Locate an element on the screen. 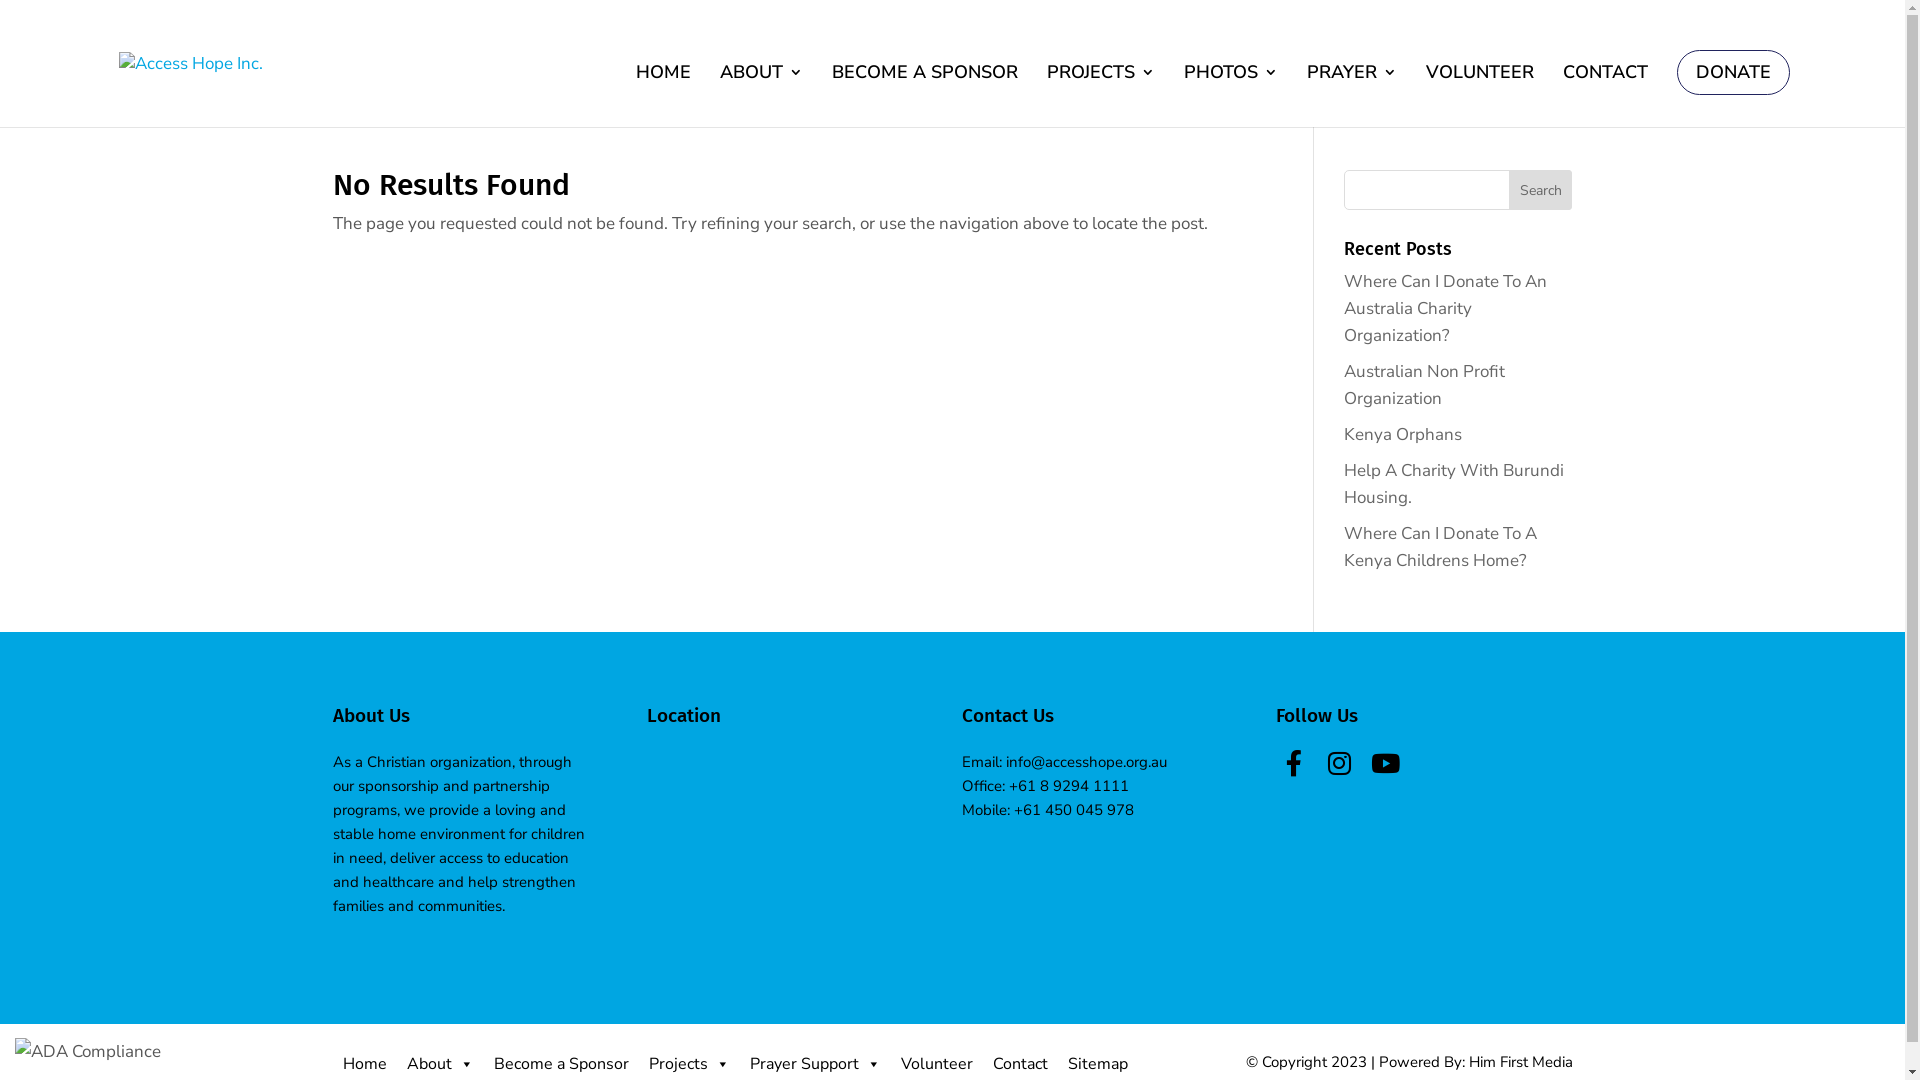 The width and height of the screenshot is (1920, 1080). +61 8 9294 1111 is located at coordinates (1069, 786).